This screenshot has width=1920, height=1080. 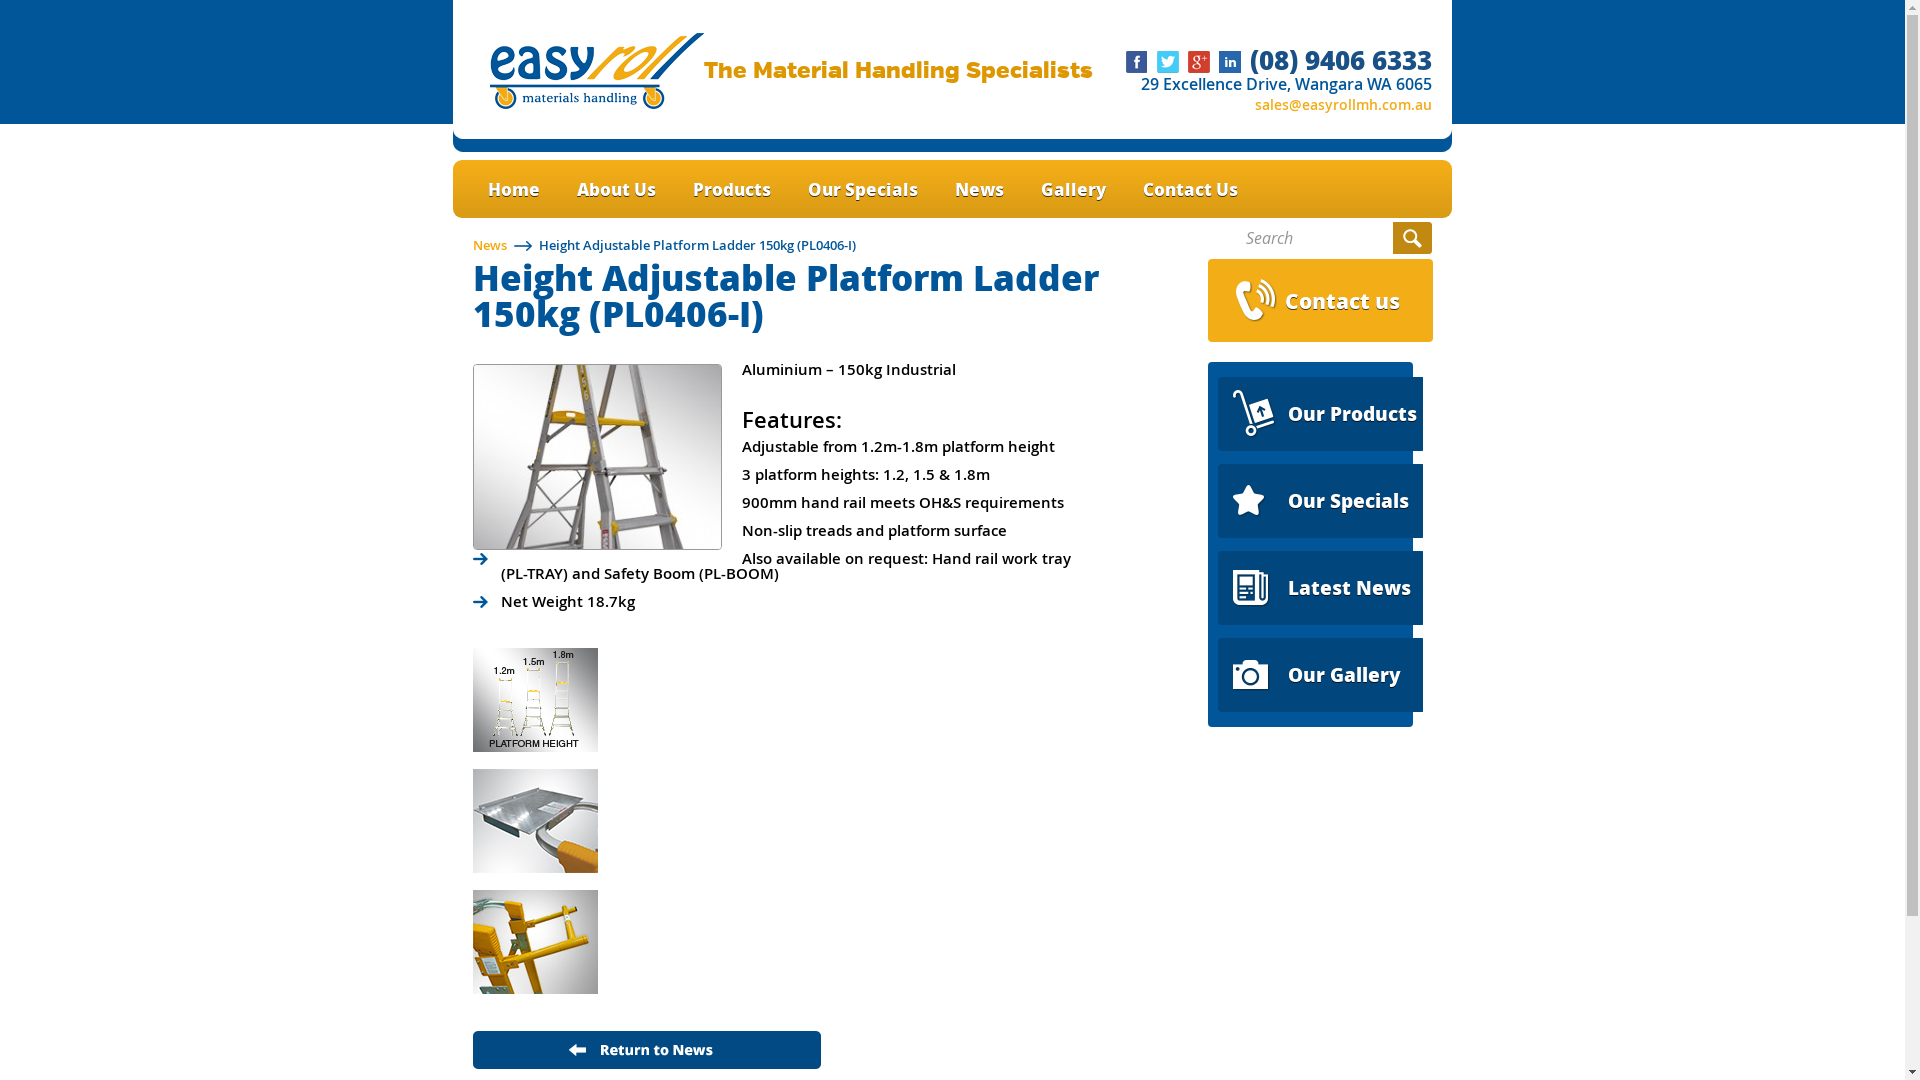 I want to click on Our Products, so click(x=1320, y=414).